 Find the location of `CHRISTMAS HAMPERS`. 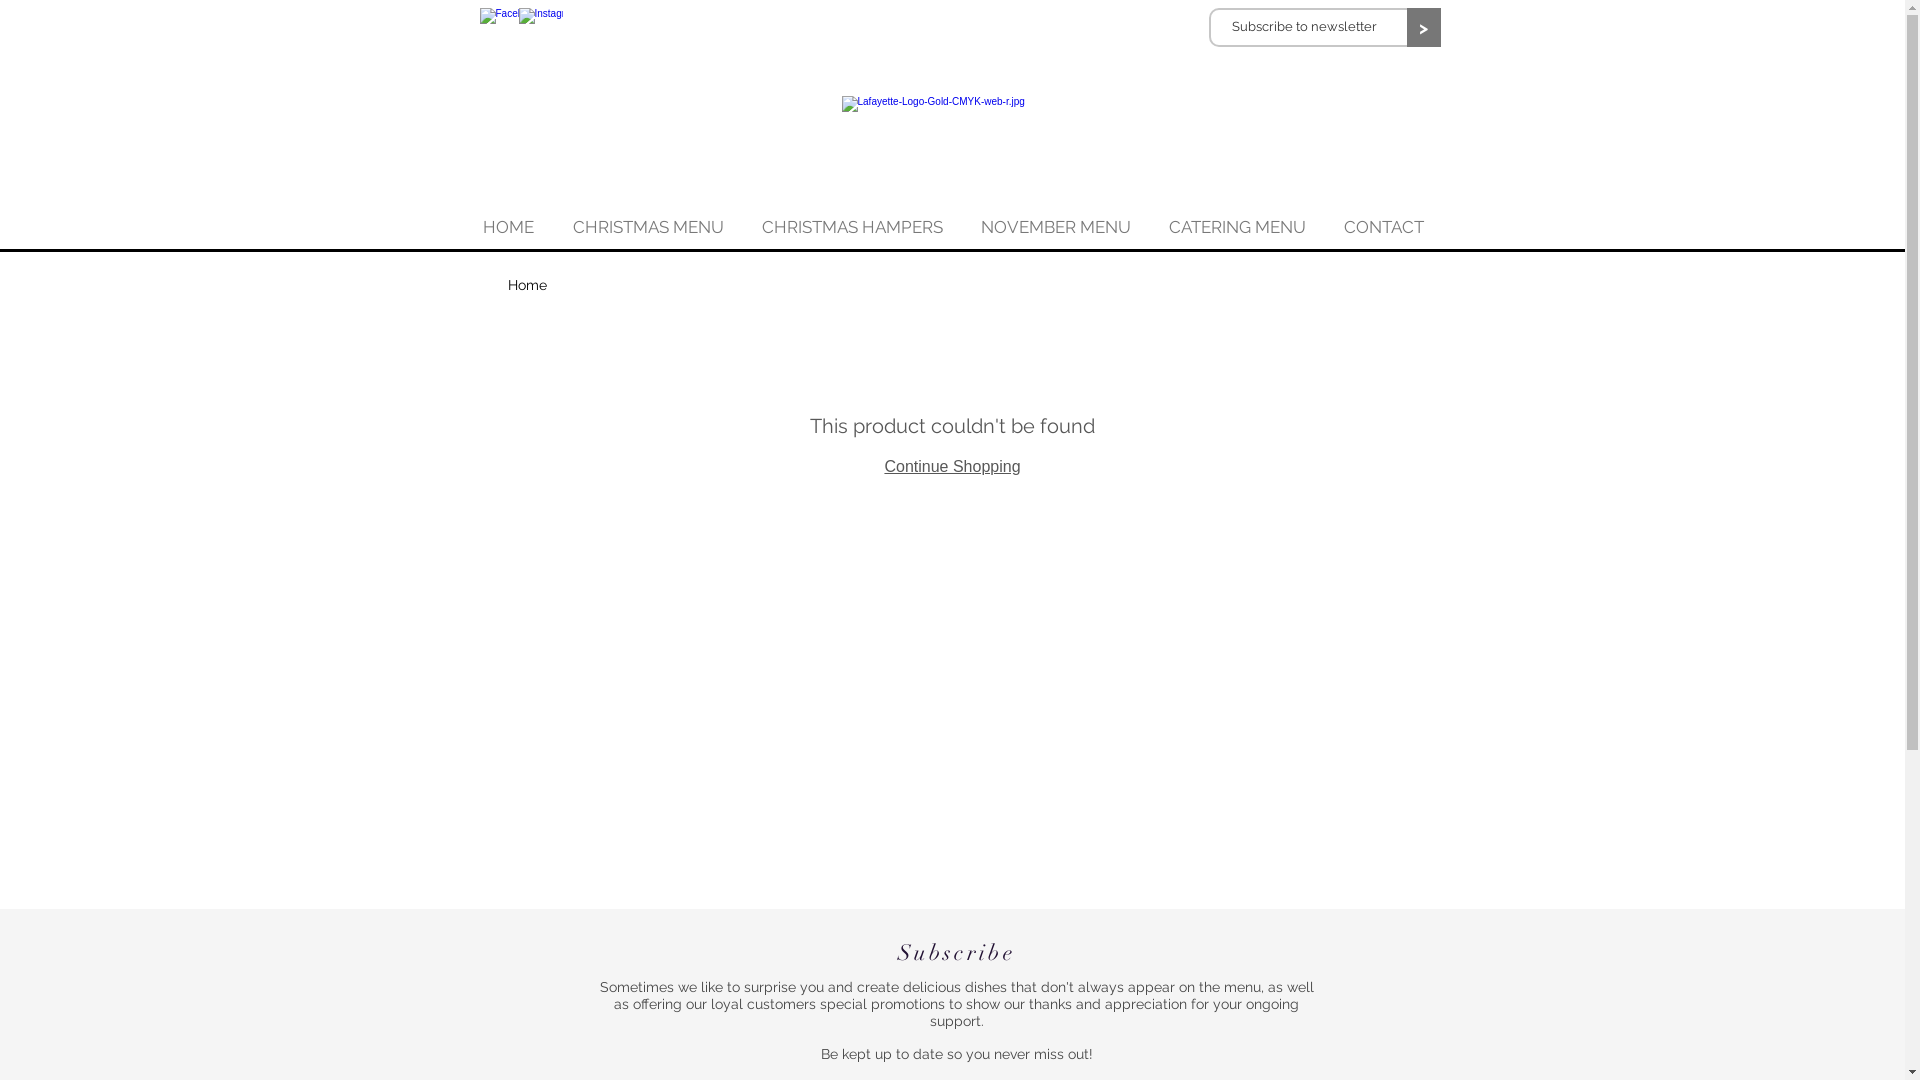

CHRISTMAS HAMPERS is located at coordinates (852, 227).